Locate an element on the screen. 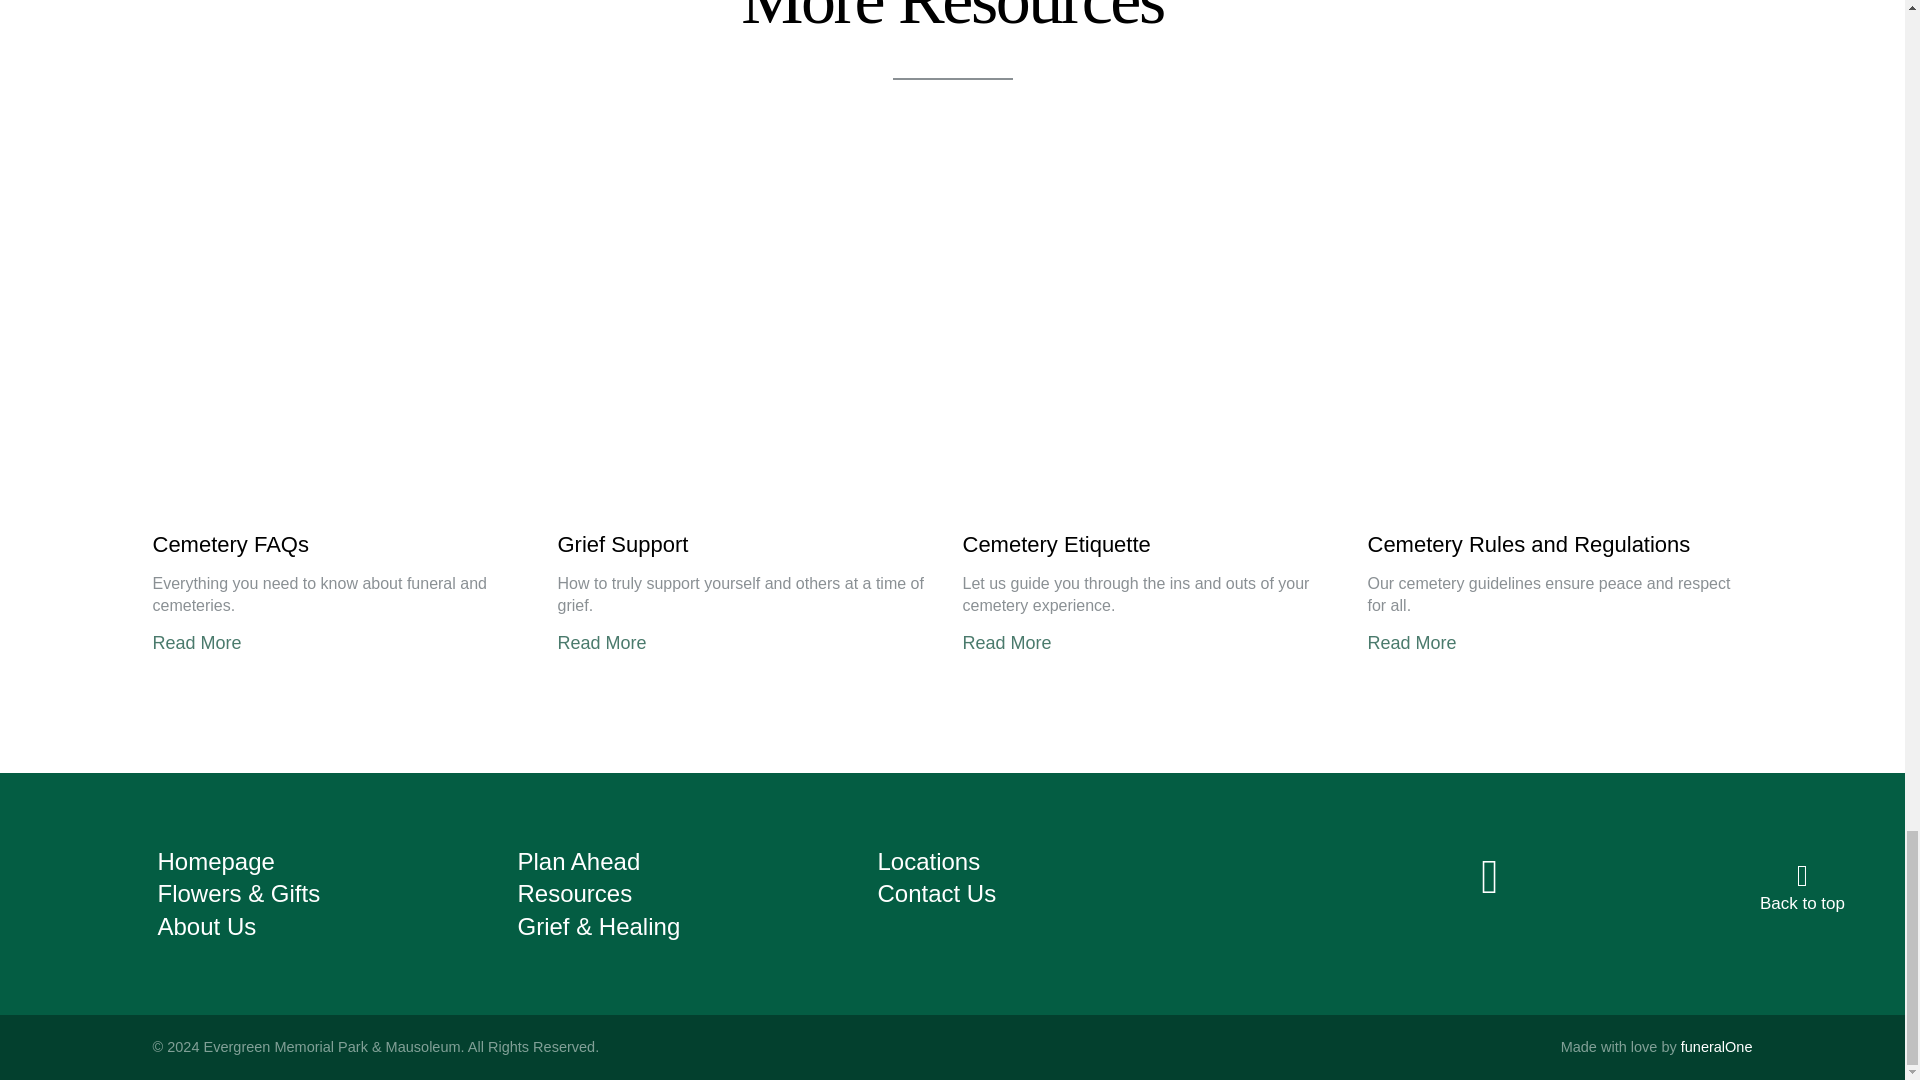  Resources is located at coordinates (574, 894).